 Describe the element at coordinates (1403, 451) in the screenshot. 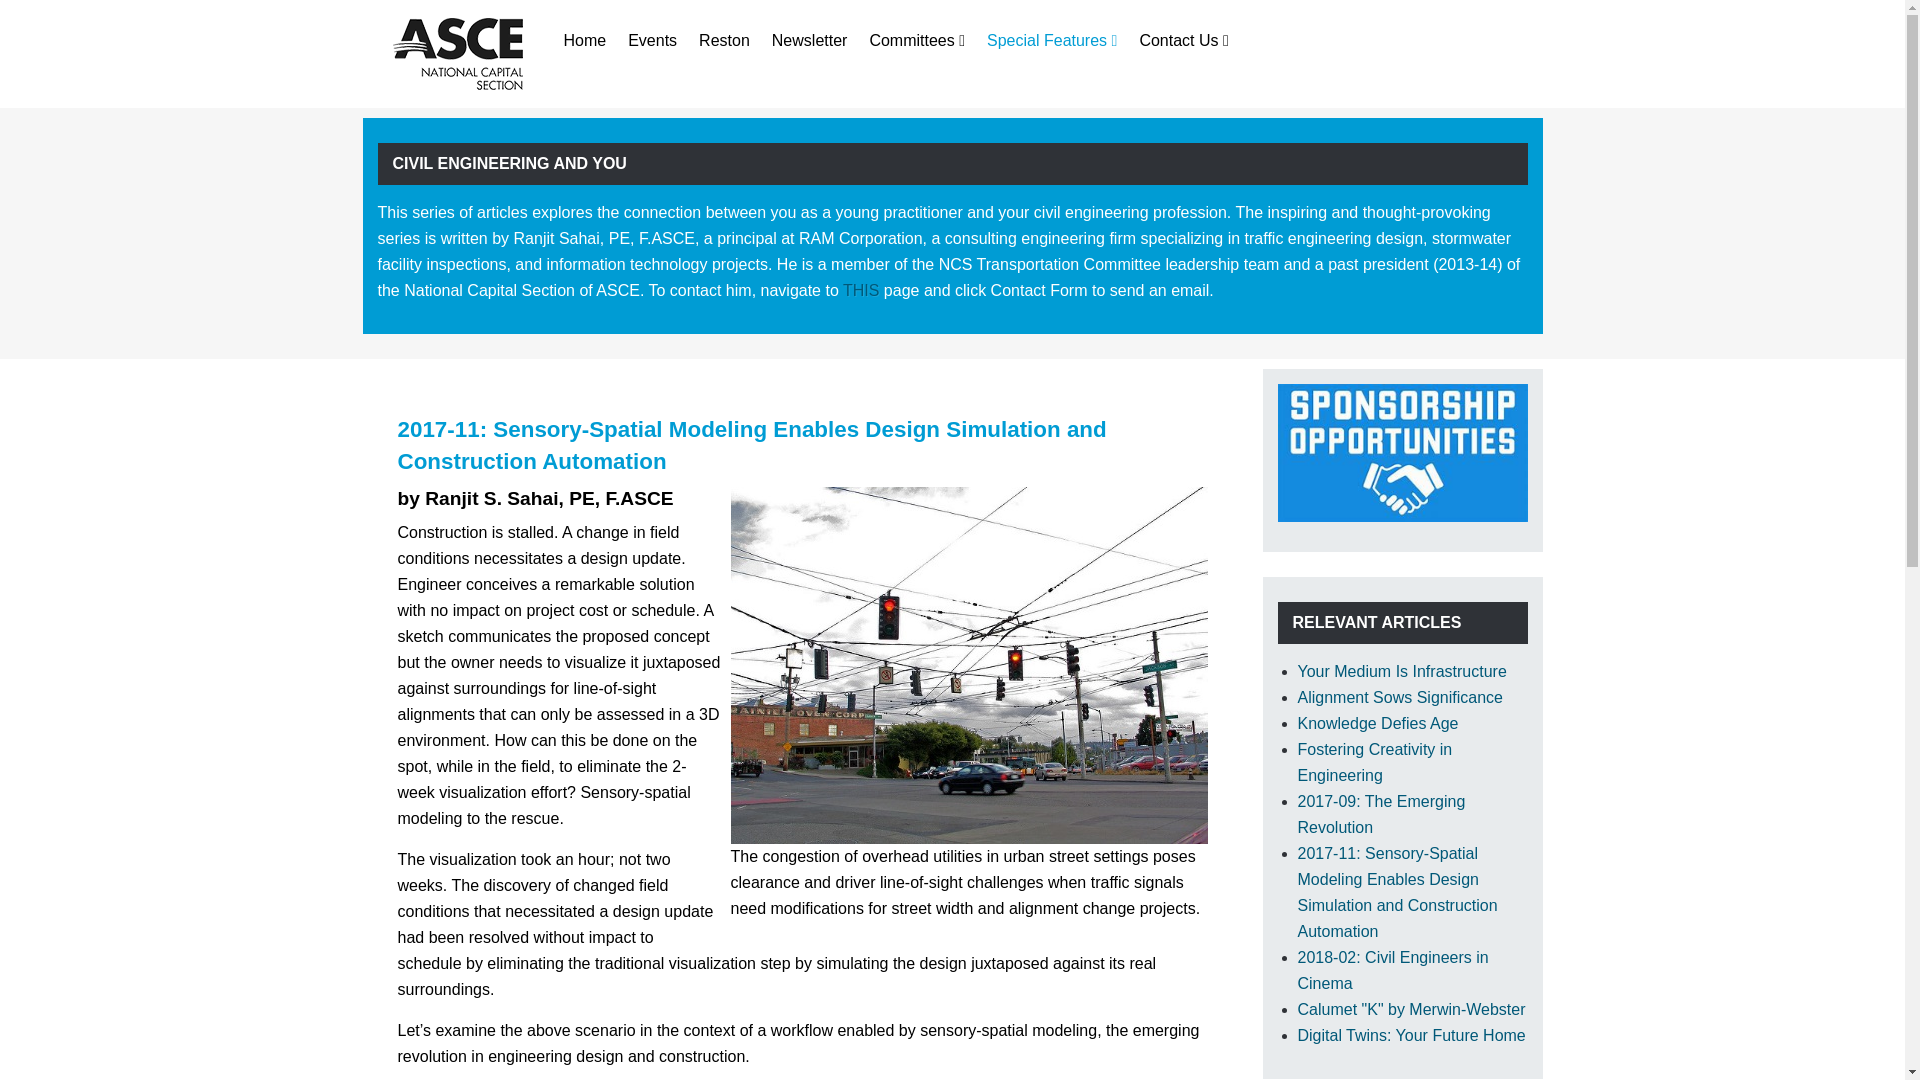

I see `ASCE-NCS Sponsorship Opportunities 2019-20` at that location.